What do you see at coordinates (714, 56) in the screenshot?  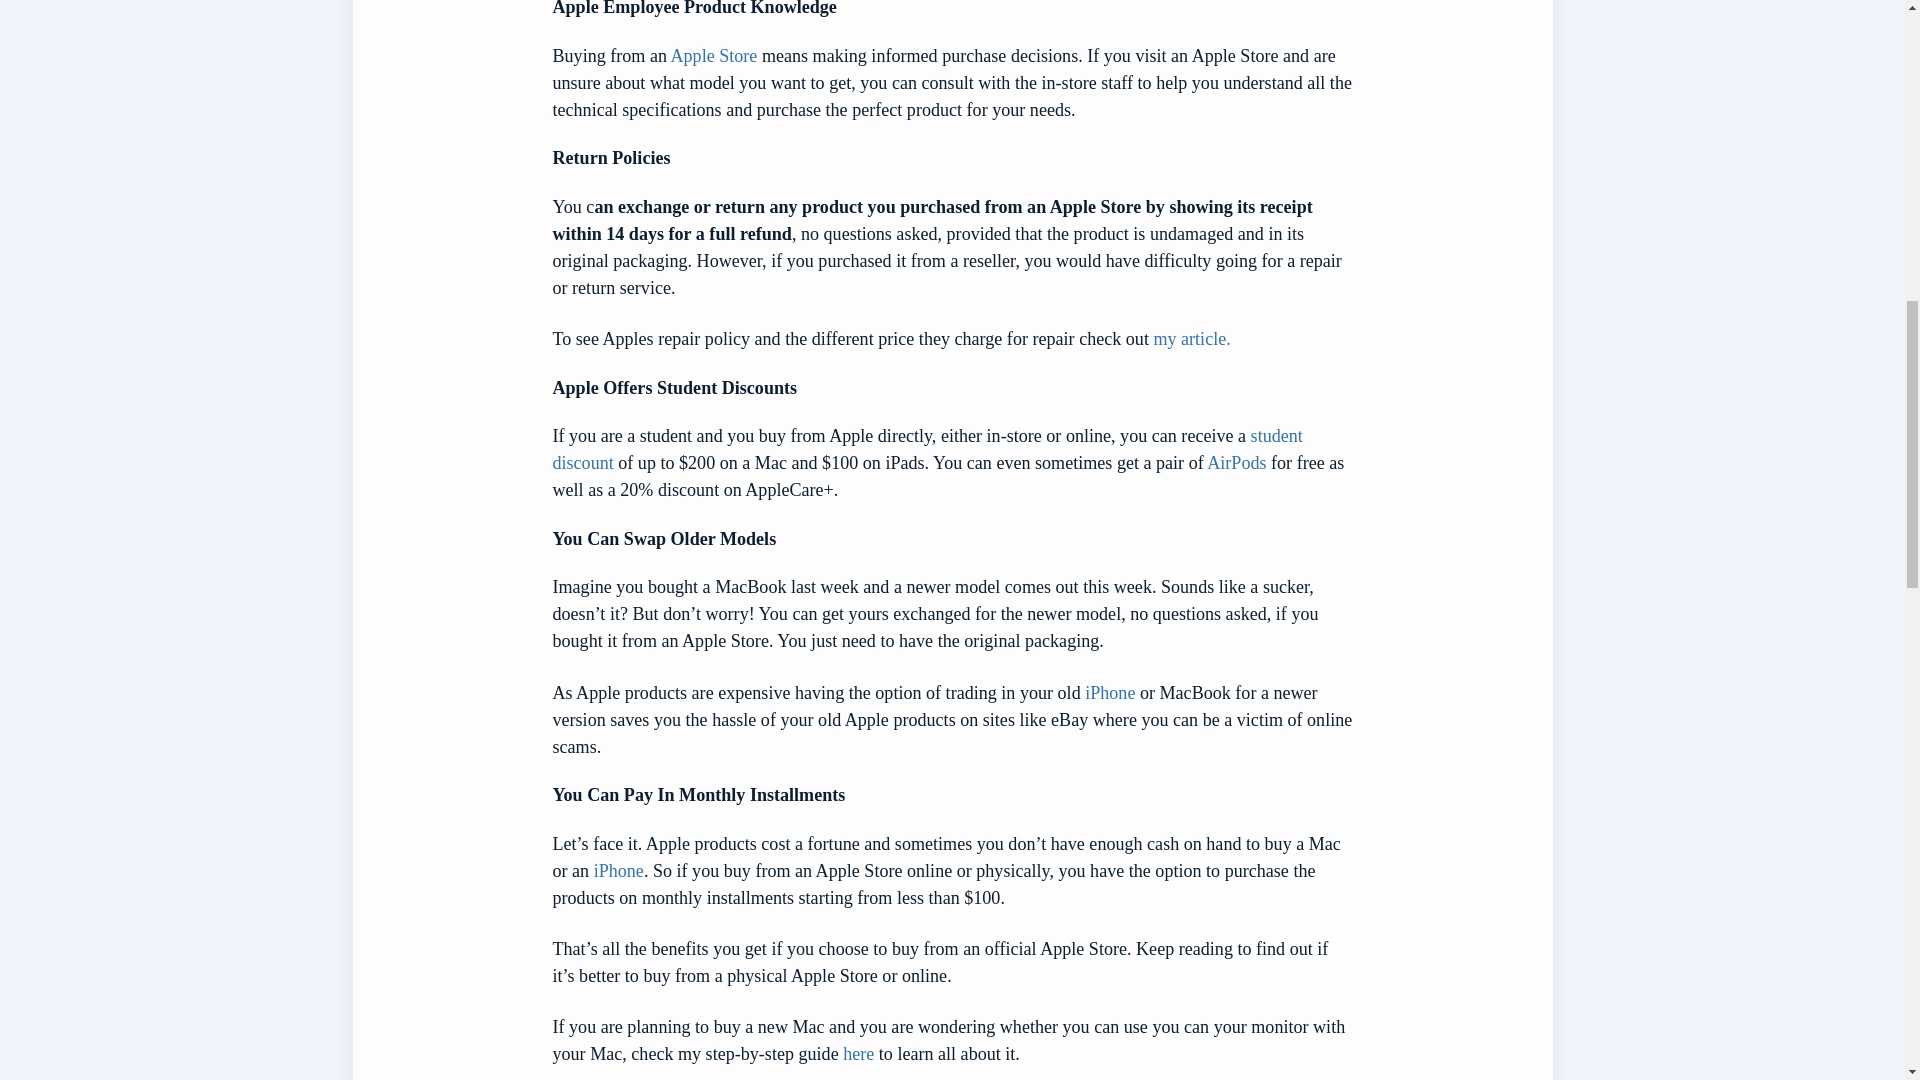 I see `Apple Store` at bounding box center [714, 56].